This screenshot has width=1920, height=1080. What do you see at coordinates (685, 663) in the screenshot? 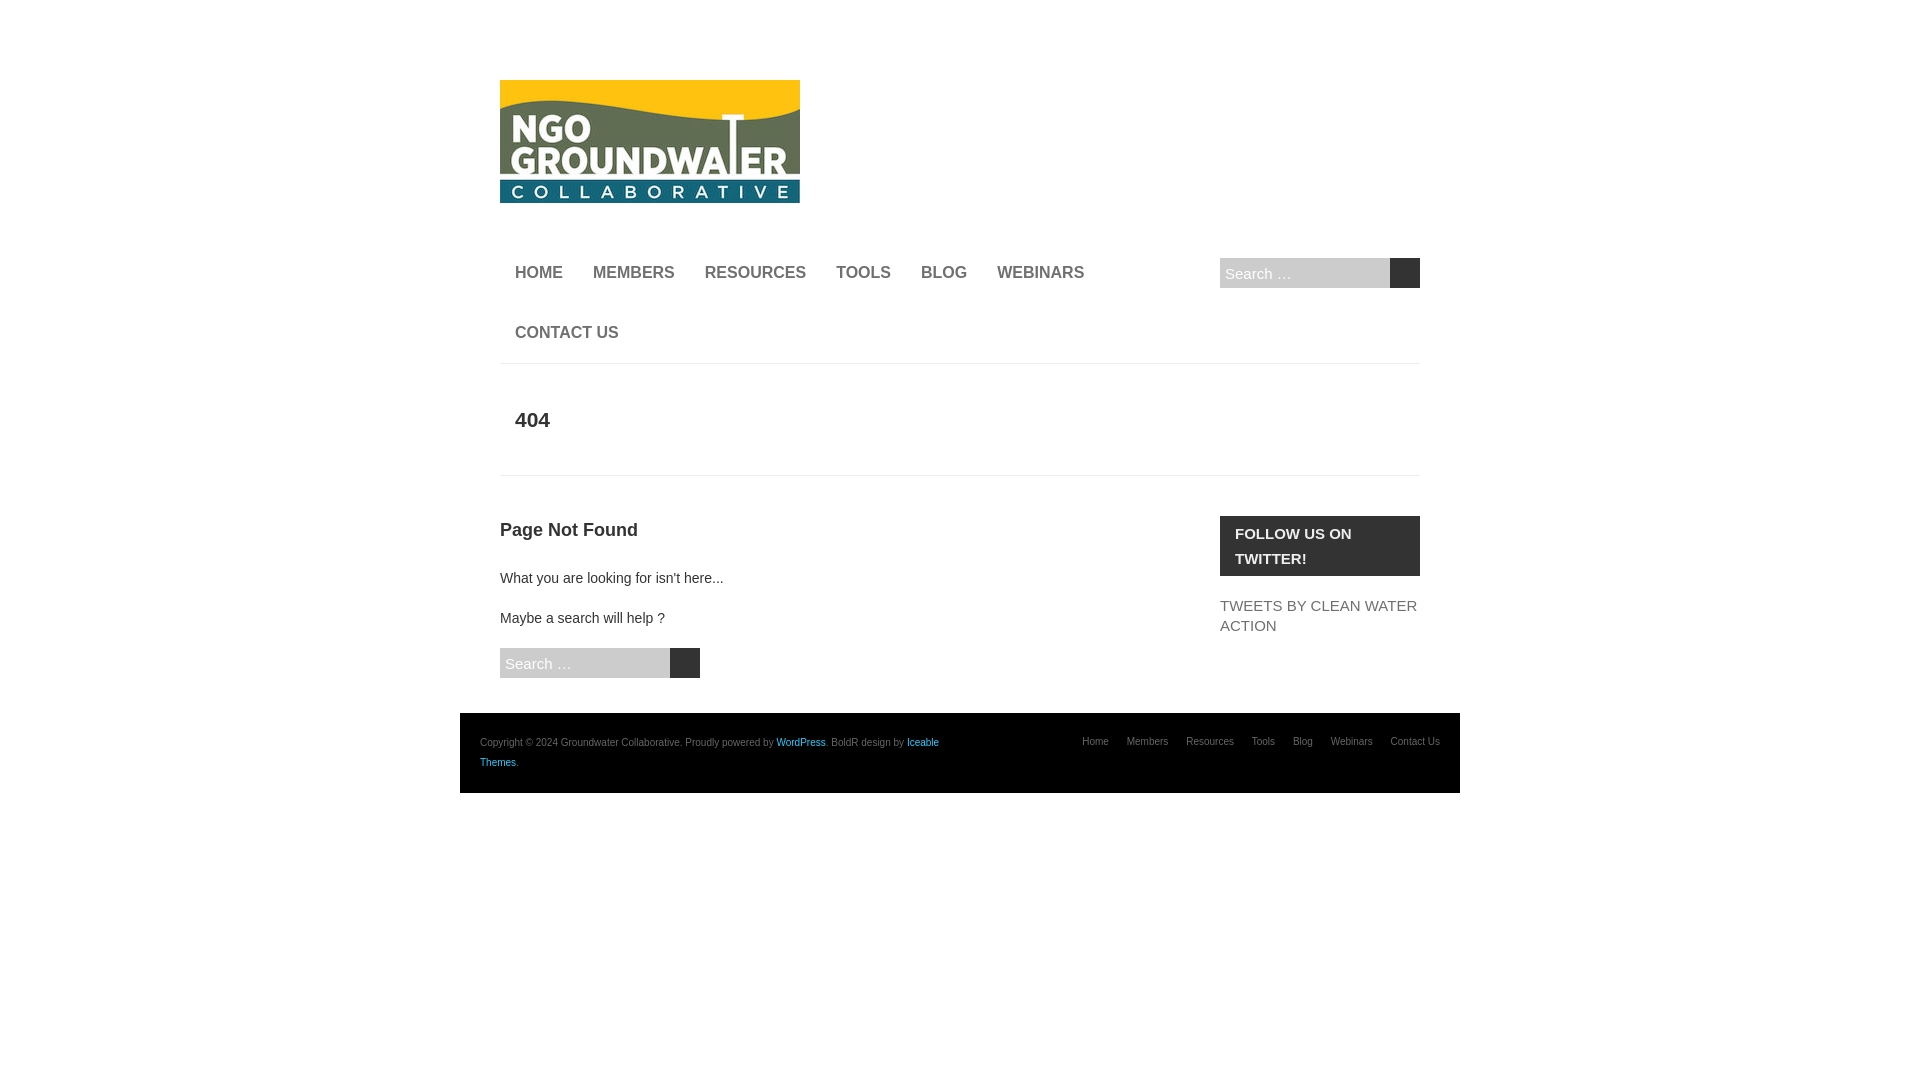
I see `Search` at bounding box center [685, 663].